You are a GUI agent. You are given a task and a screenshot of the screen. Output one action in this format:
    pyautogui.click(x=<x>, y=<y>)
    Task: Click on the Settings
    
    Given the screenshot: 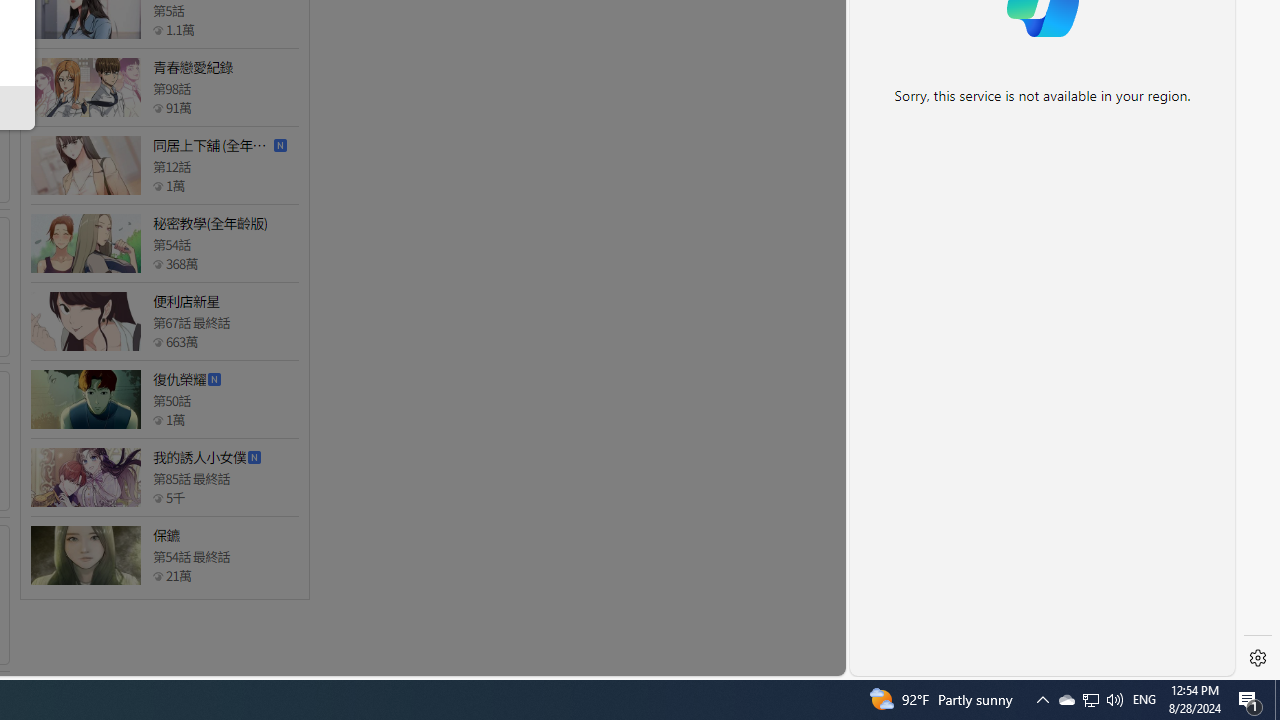 What is the action you would take?
    pyautogui.click(x=1258, y=658)
    